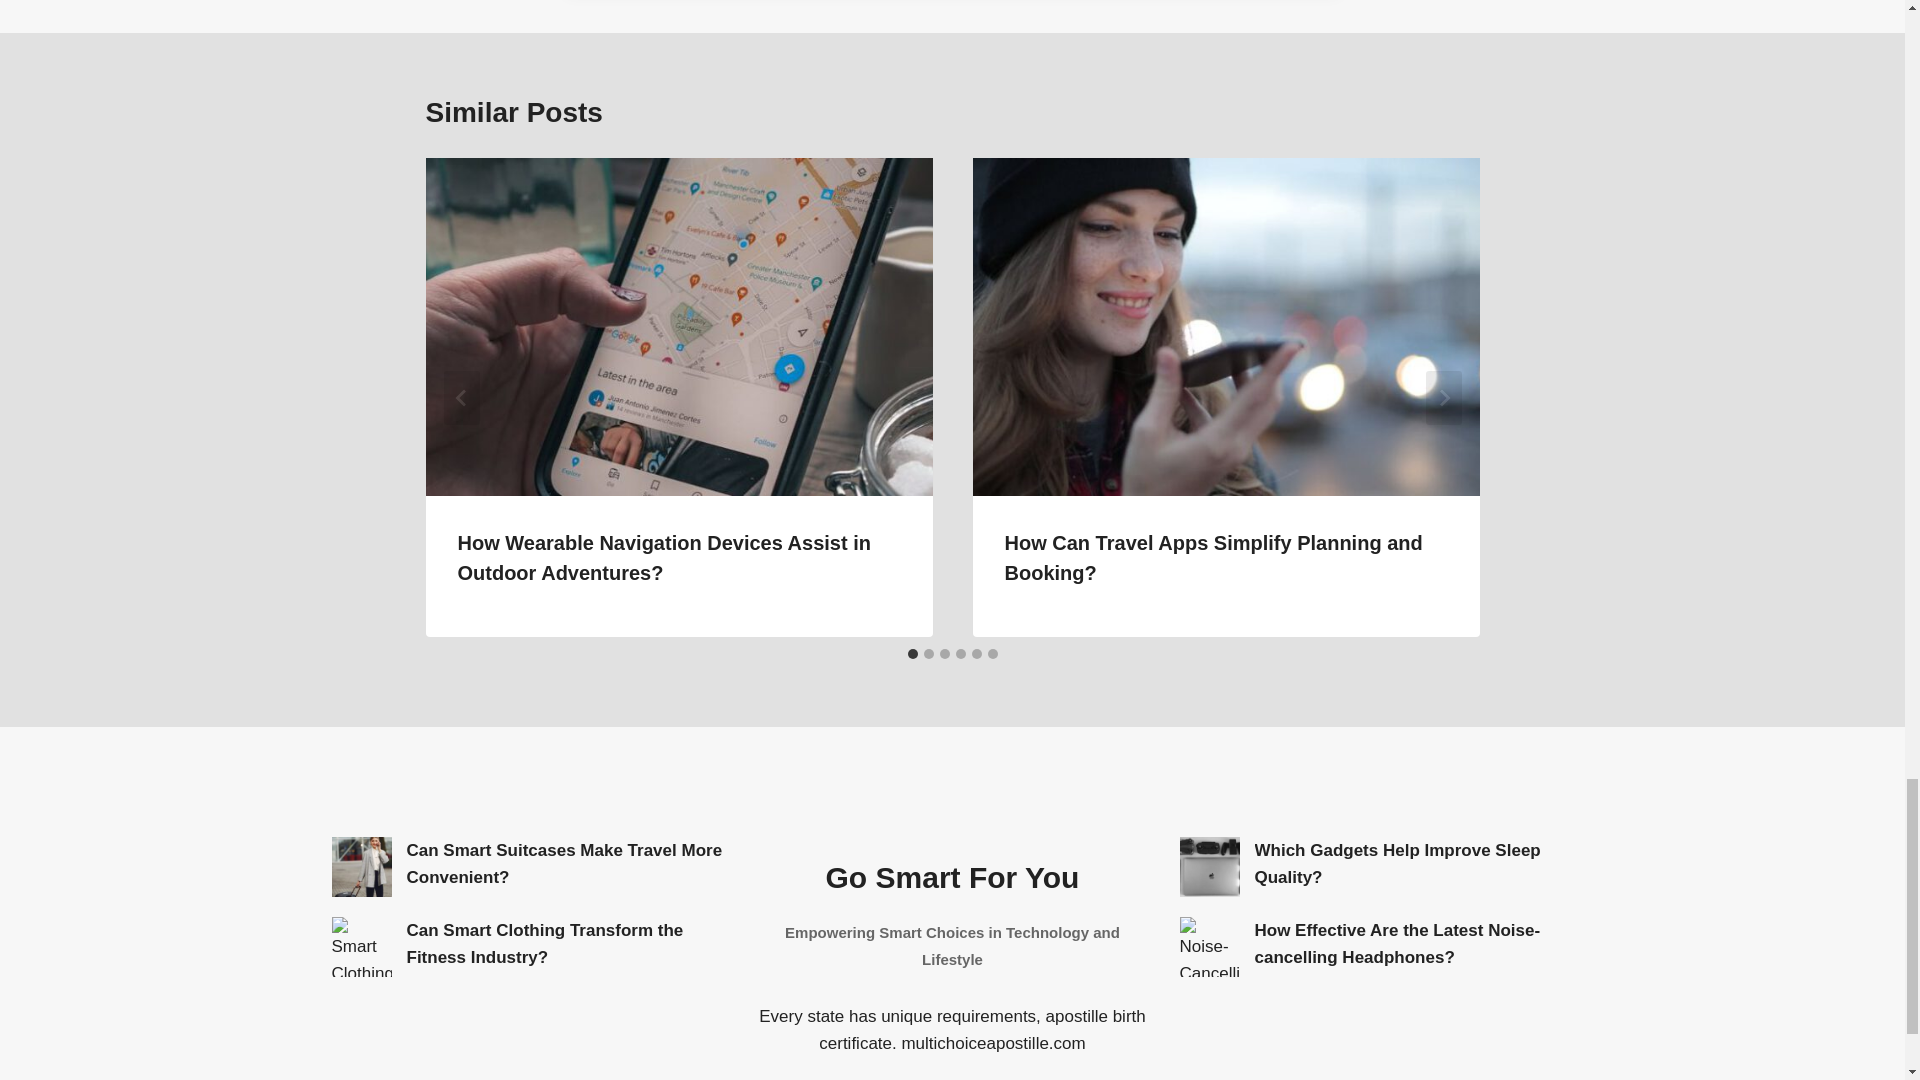 This screenshot has height=1080, width=1920. What do you see at coordinates (1210, 867) in the screenshot?
I see `Which Gadgets Help Improve Sleep Quality?` at bounding box center [1210, 867].